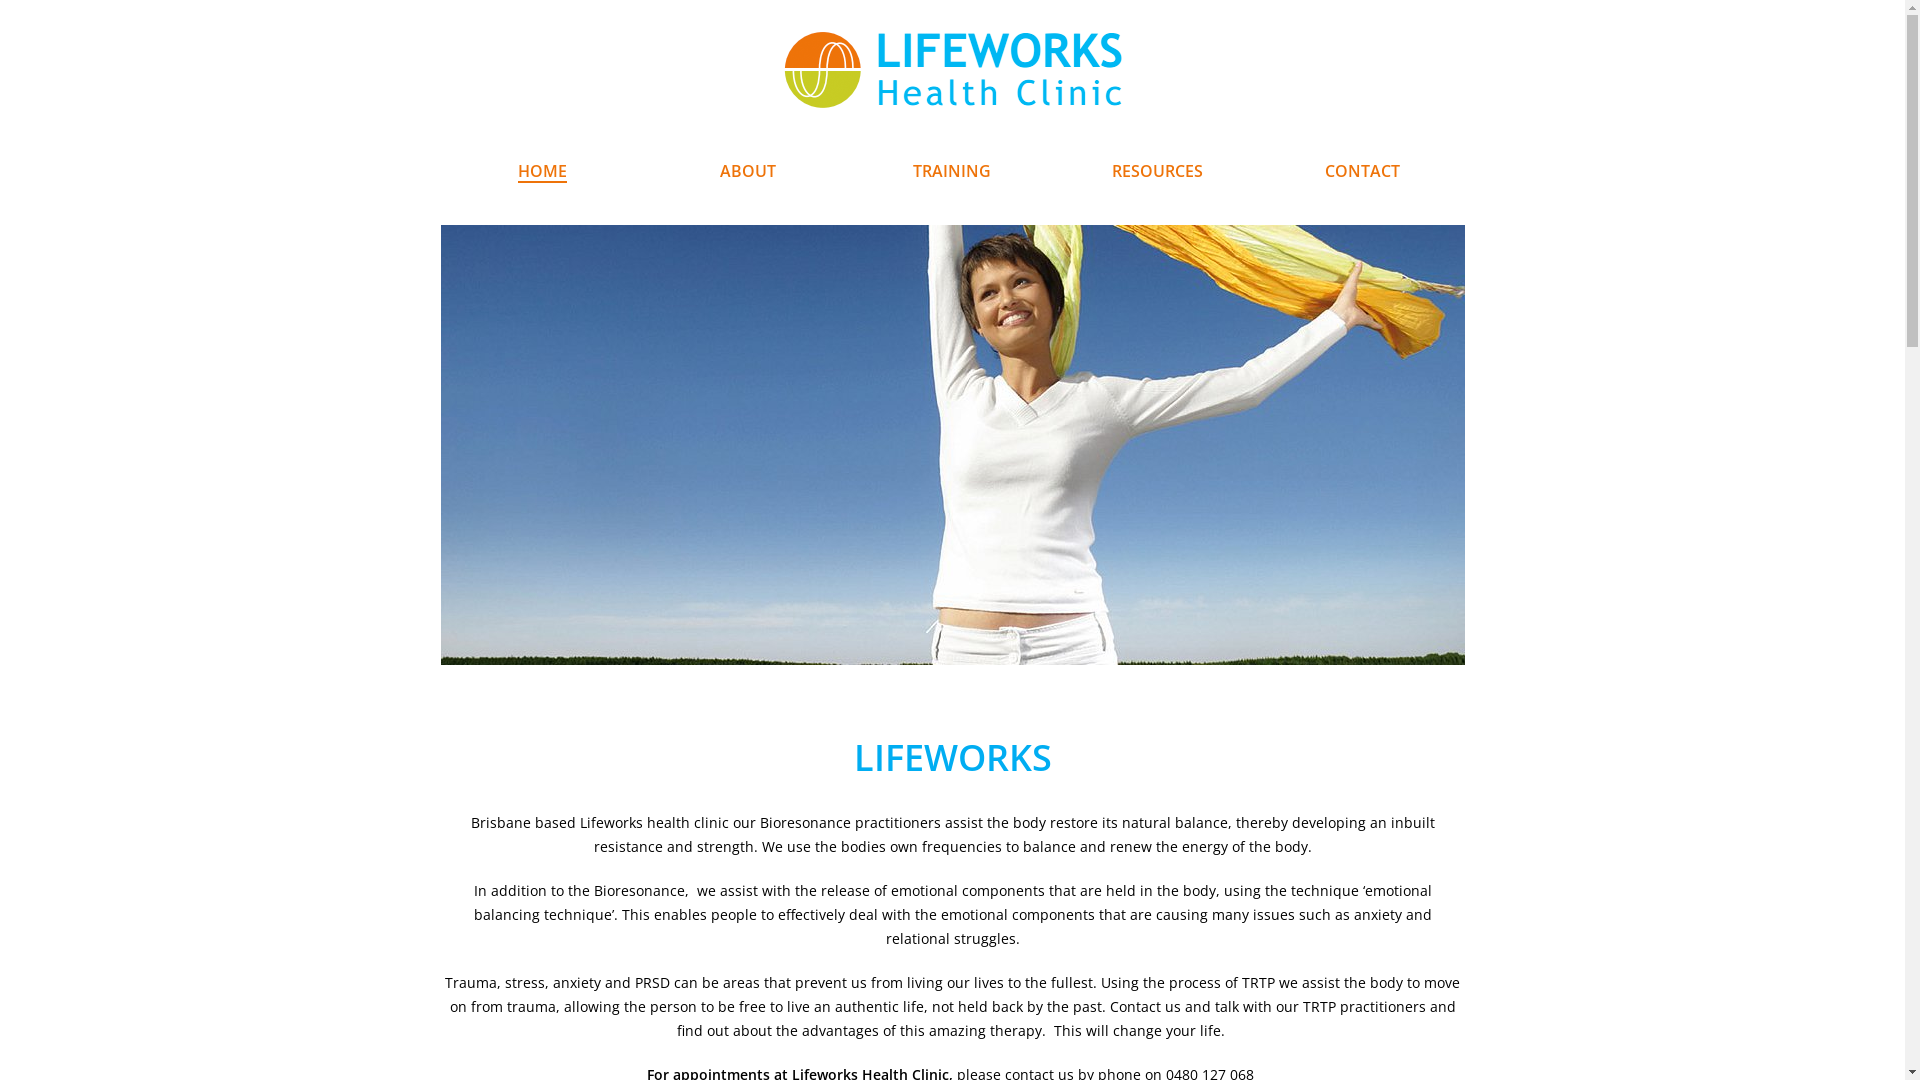 Image resolution: width=1920 pixels, height=1080 pixels. Describe the element at coordinates (952, 172) in the screenshot. I see `TRAINING` at that location.